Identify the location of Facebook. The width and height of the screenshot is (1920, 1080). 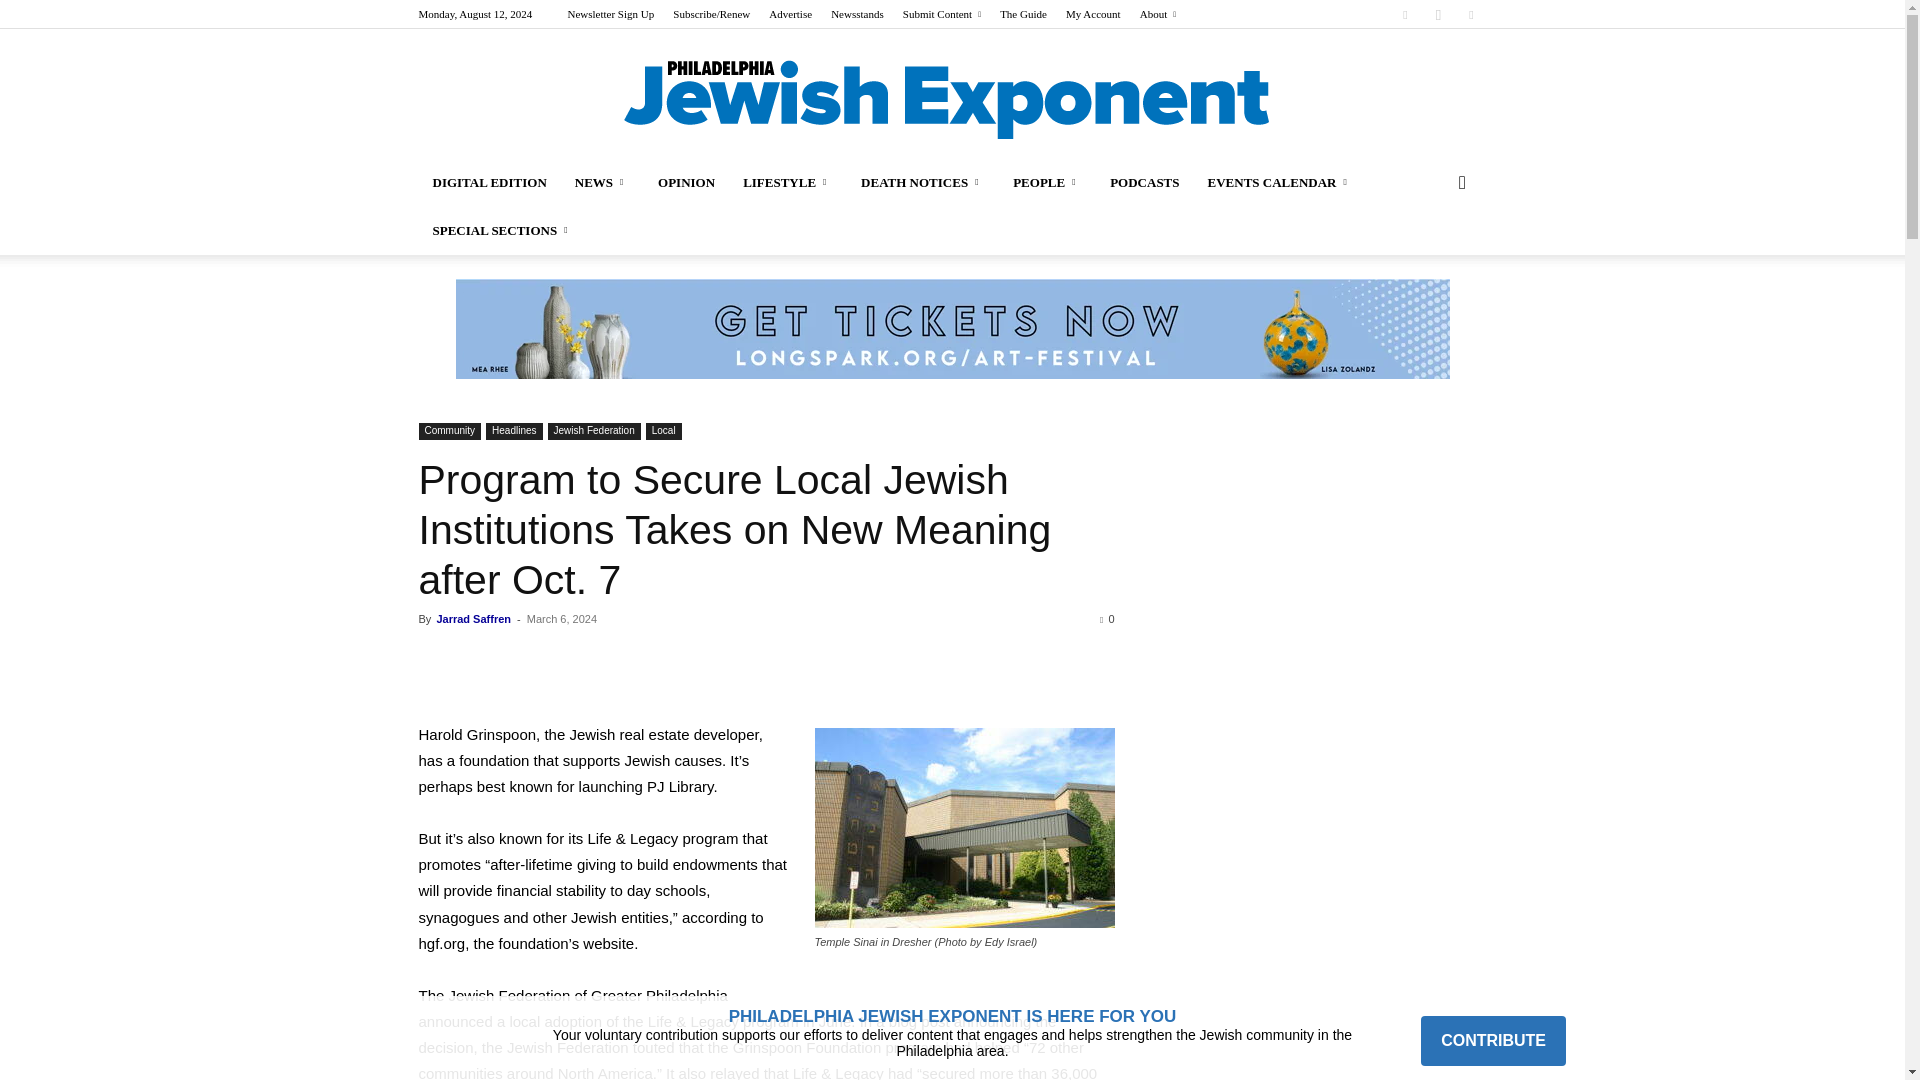
(1405, 14).